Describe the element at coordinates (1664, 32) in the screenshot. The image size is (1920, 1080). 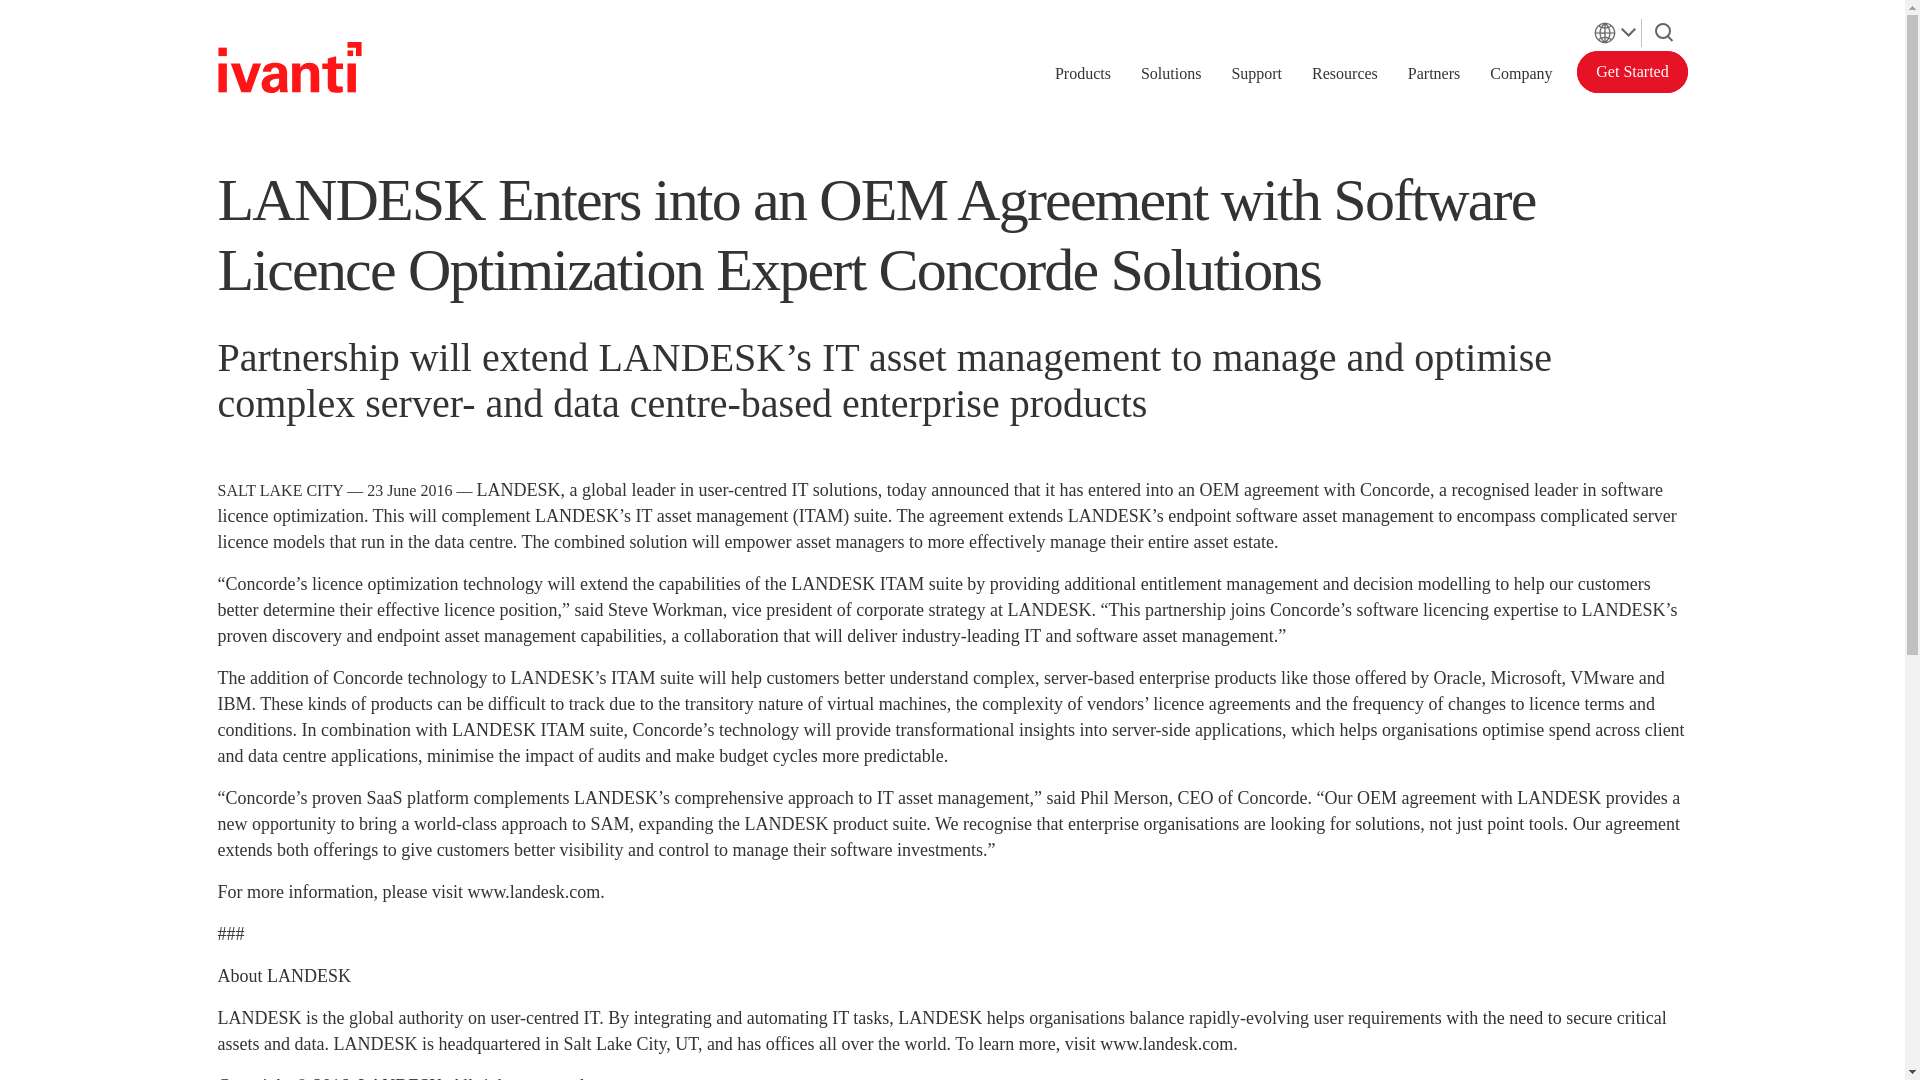
I see `Search` at that location.